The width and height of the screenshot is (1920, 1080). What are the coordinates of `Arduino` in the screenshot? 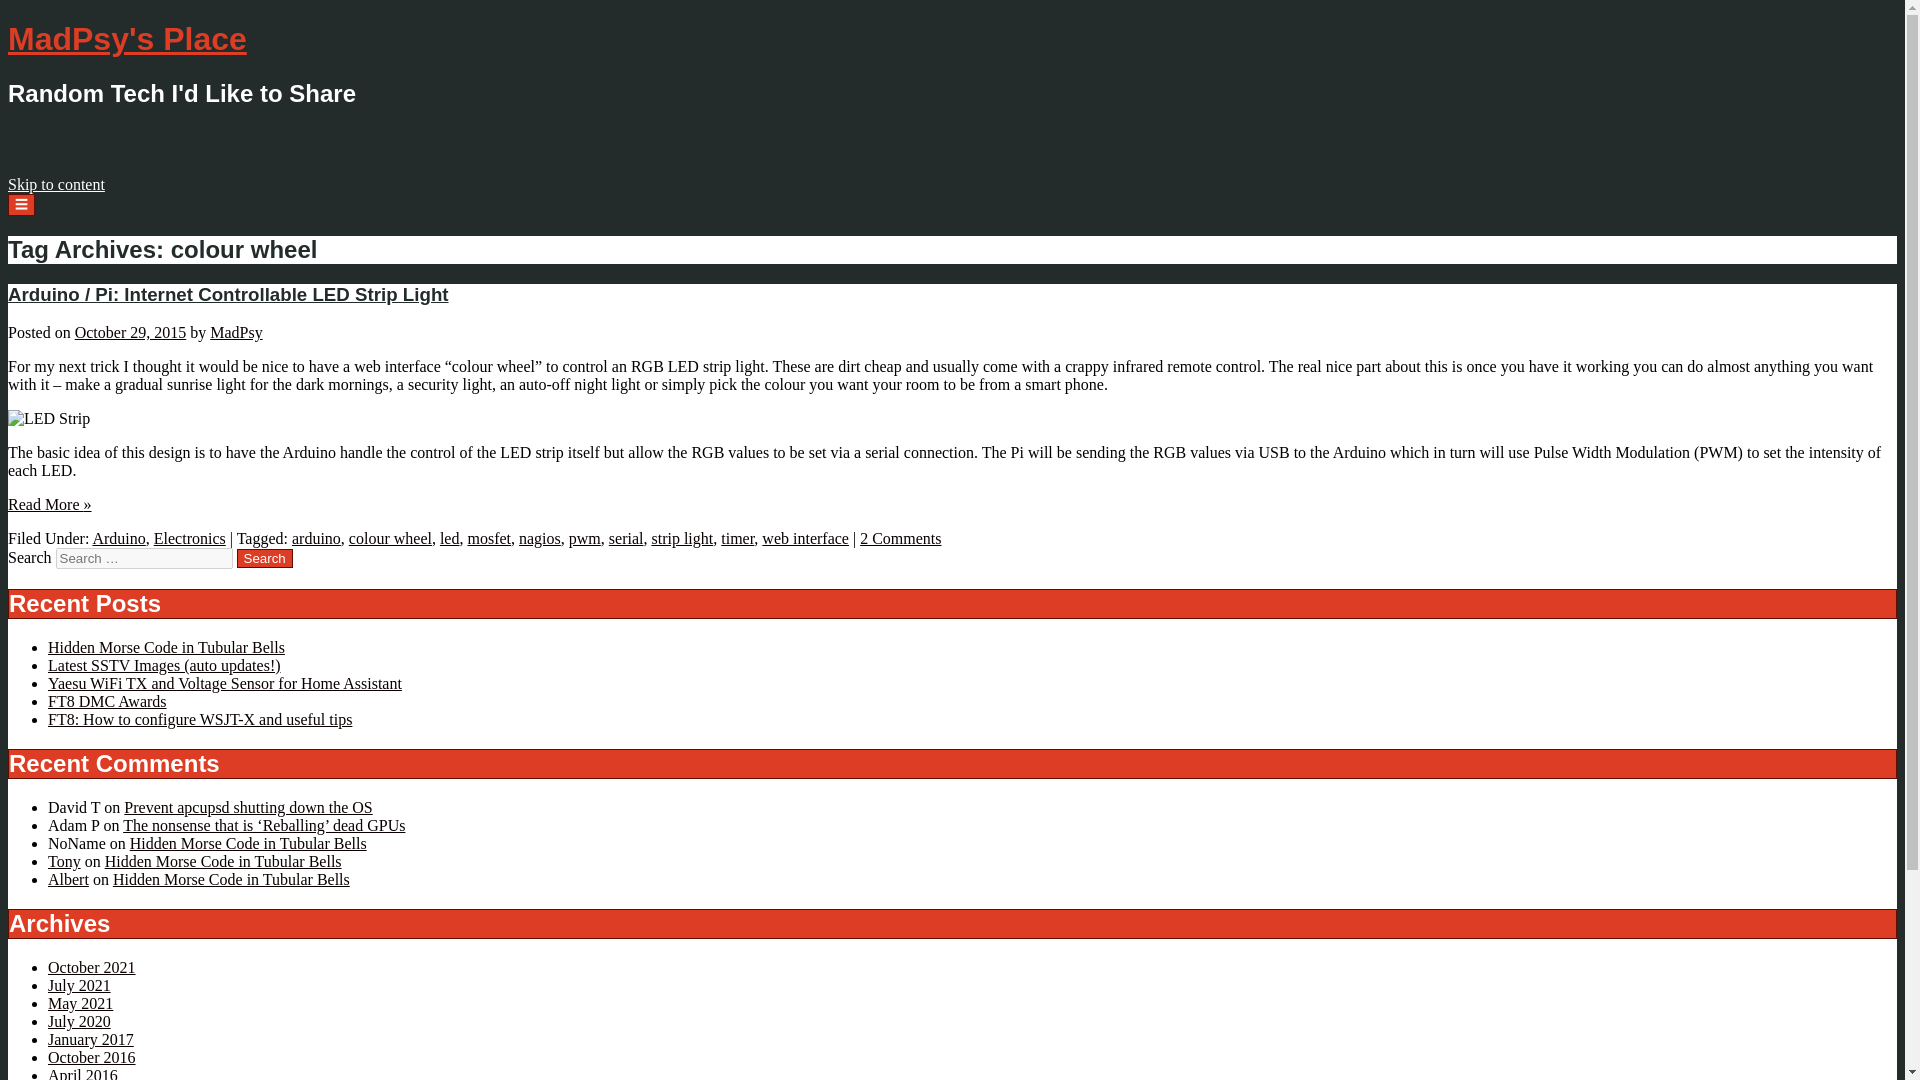 It's located at (118, 538).